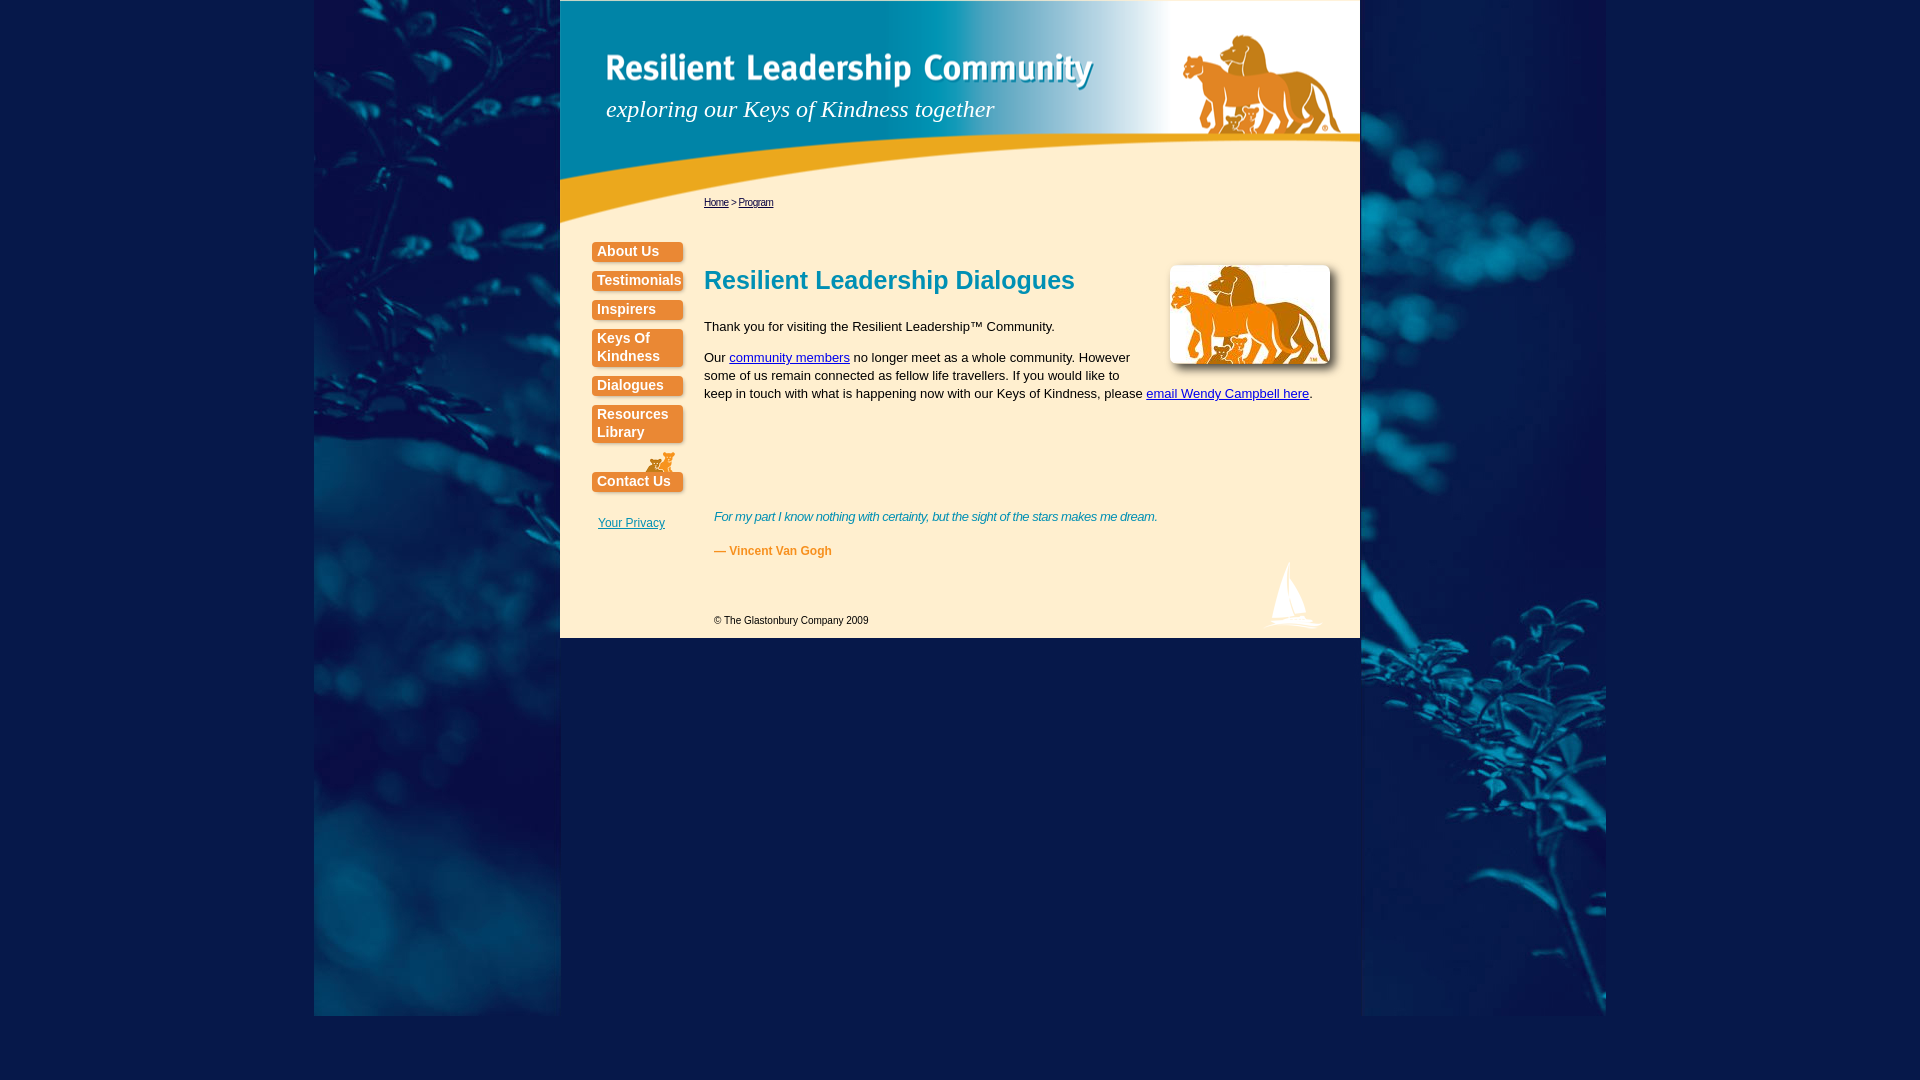 The width and height of the screenshot is (1920, 1080). What do you see at coordinates (716, 202) in the screenshot?
I see `Home` at bounding box center [716, 202].